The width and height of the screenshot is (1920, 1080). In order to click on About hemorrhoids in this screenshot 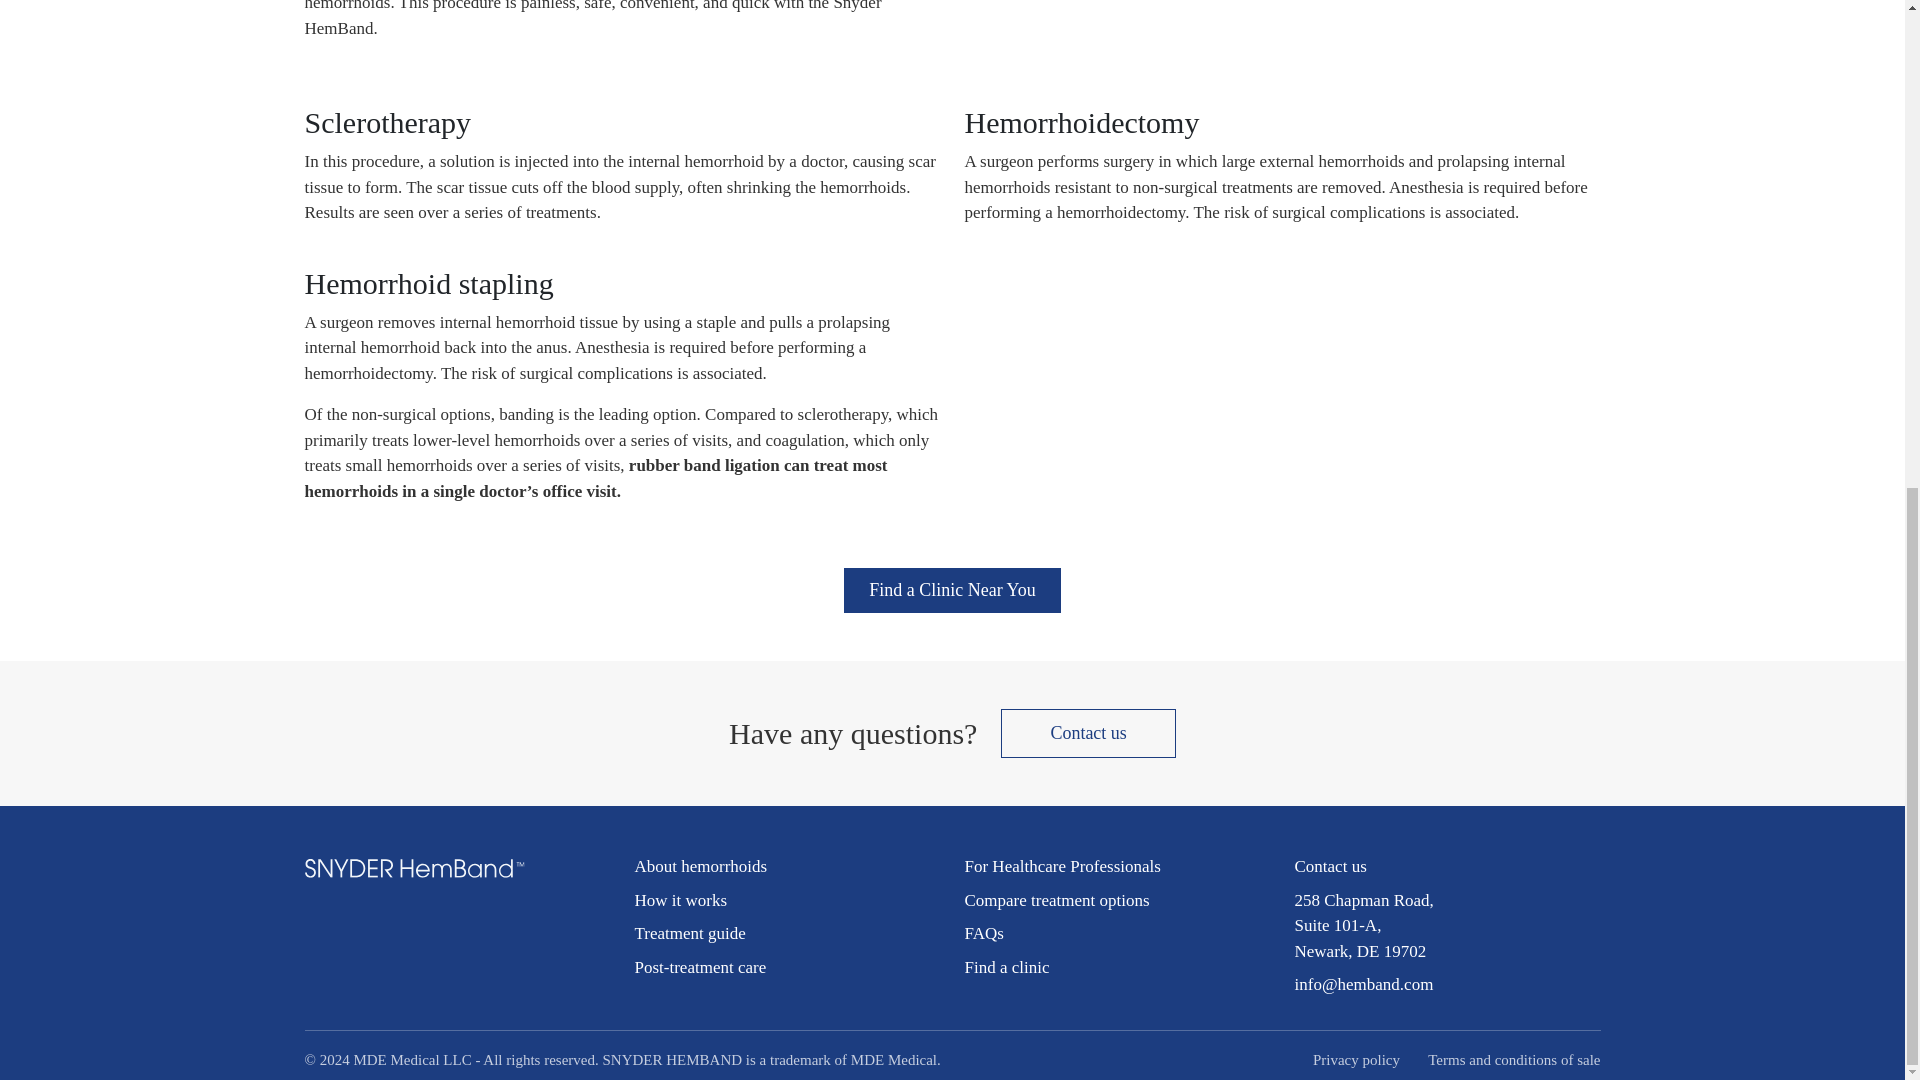, I will do `click(700, 866)`.